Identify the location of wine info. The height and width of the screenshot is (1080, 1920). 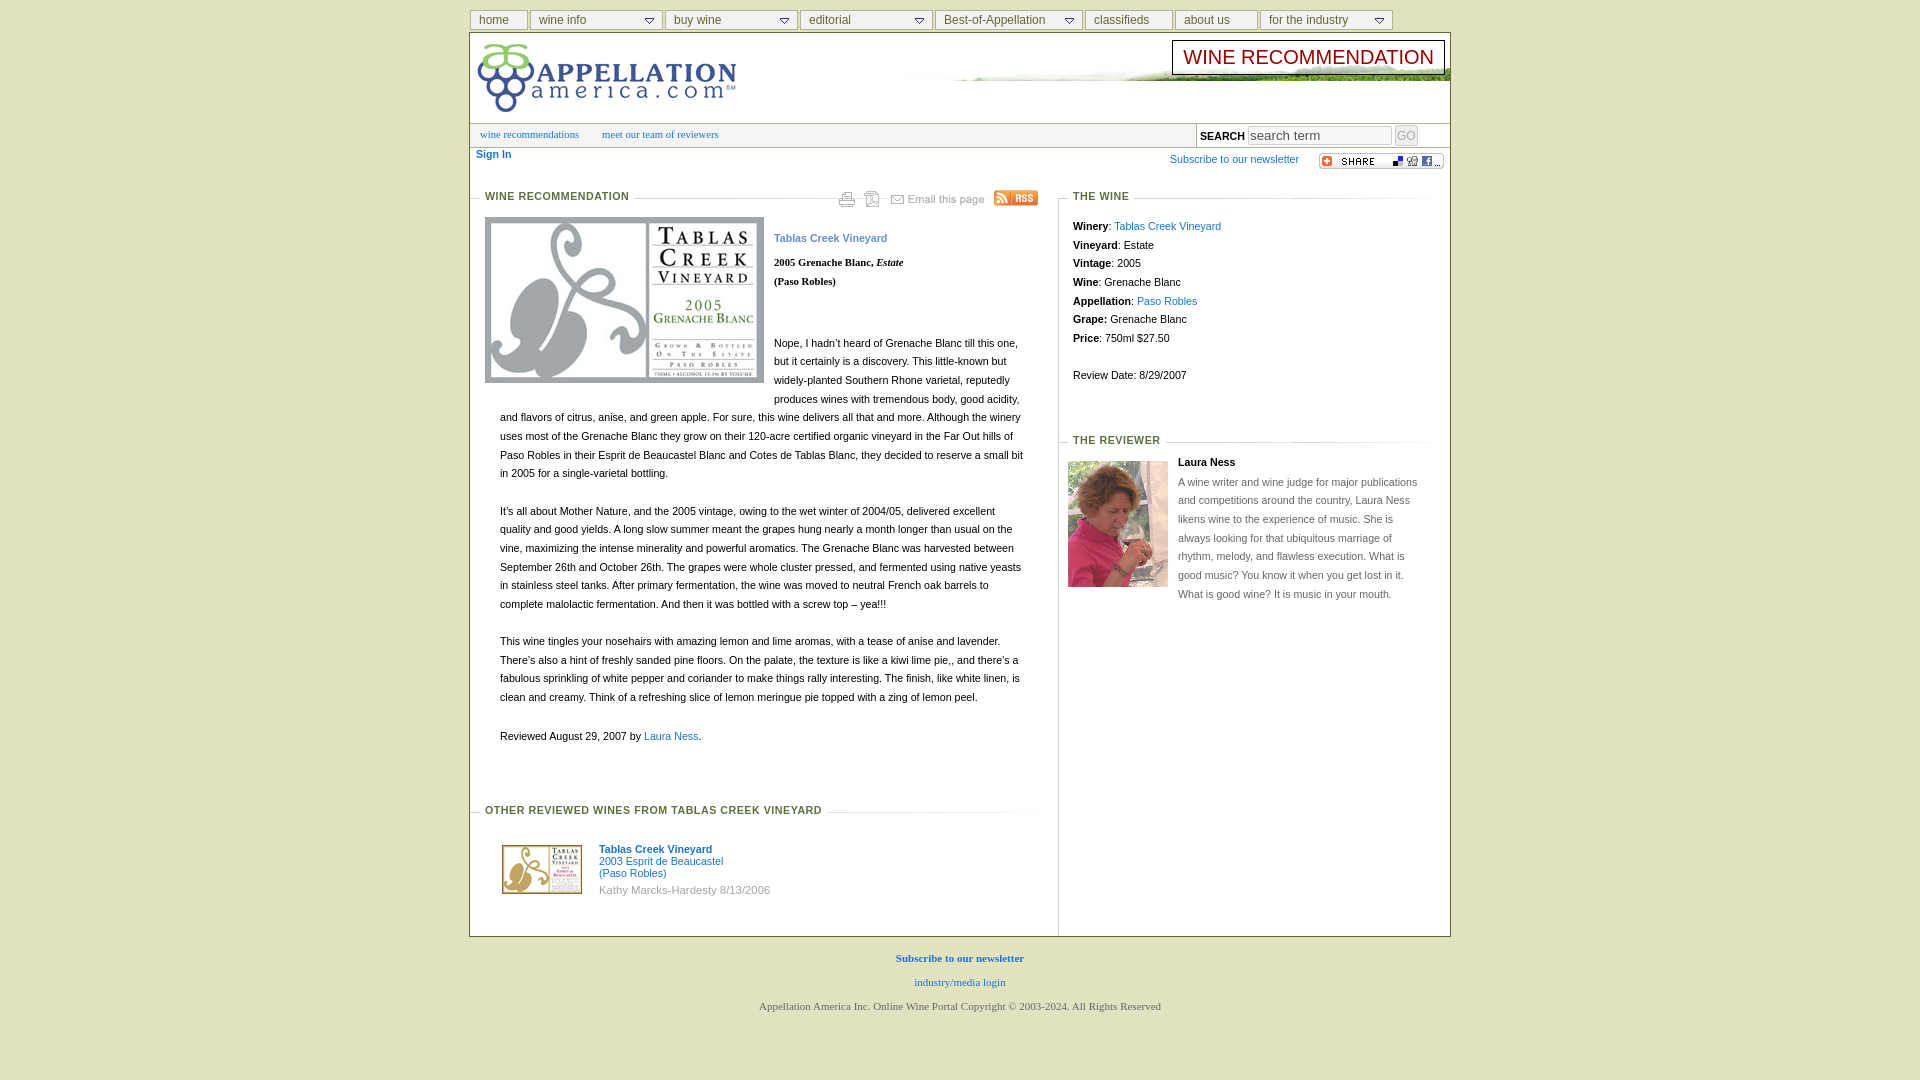
(596, 20).